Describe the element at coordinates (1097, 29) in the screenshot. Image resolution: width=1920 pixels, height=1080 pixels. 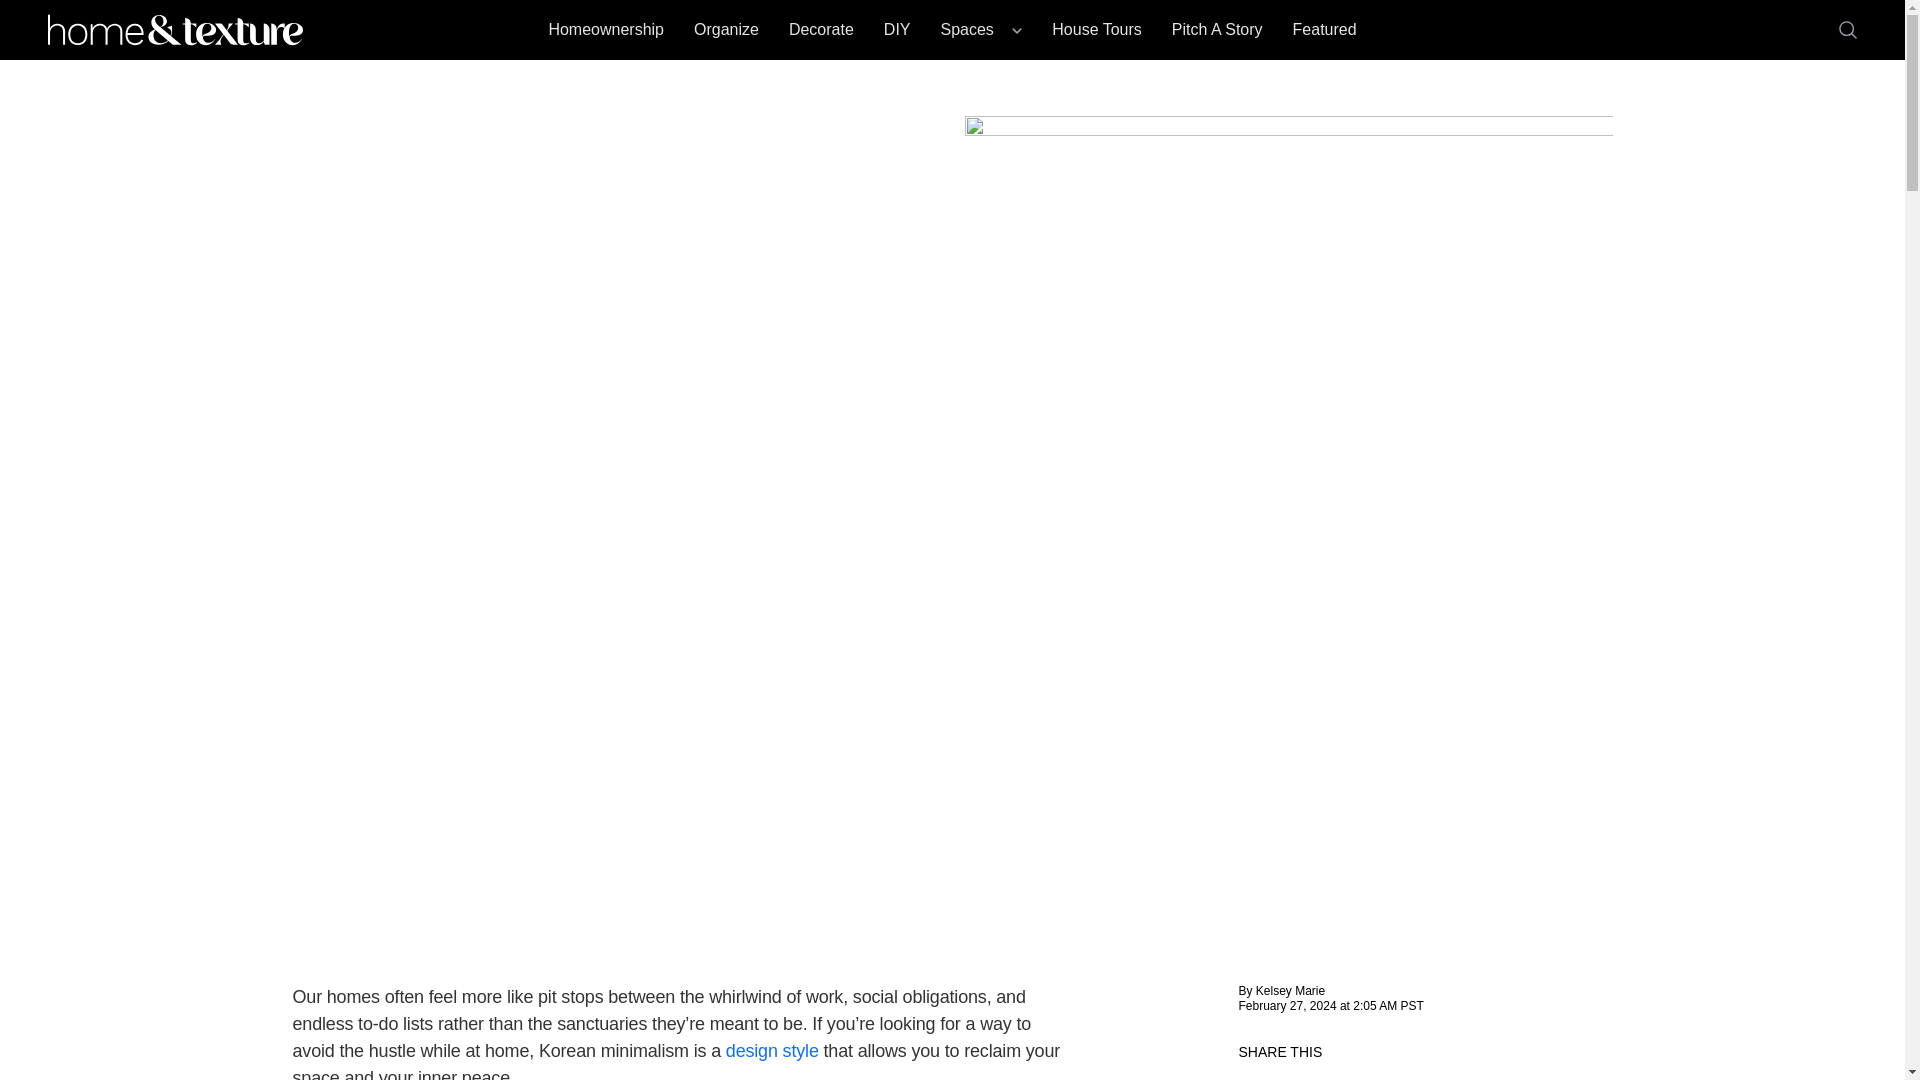
I see `House Tours` at that location.